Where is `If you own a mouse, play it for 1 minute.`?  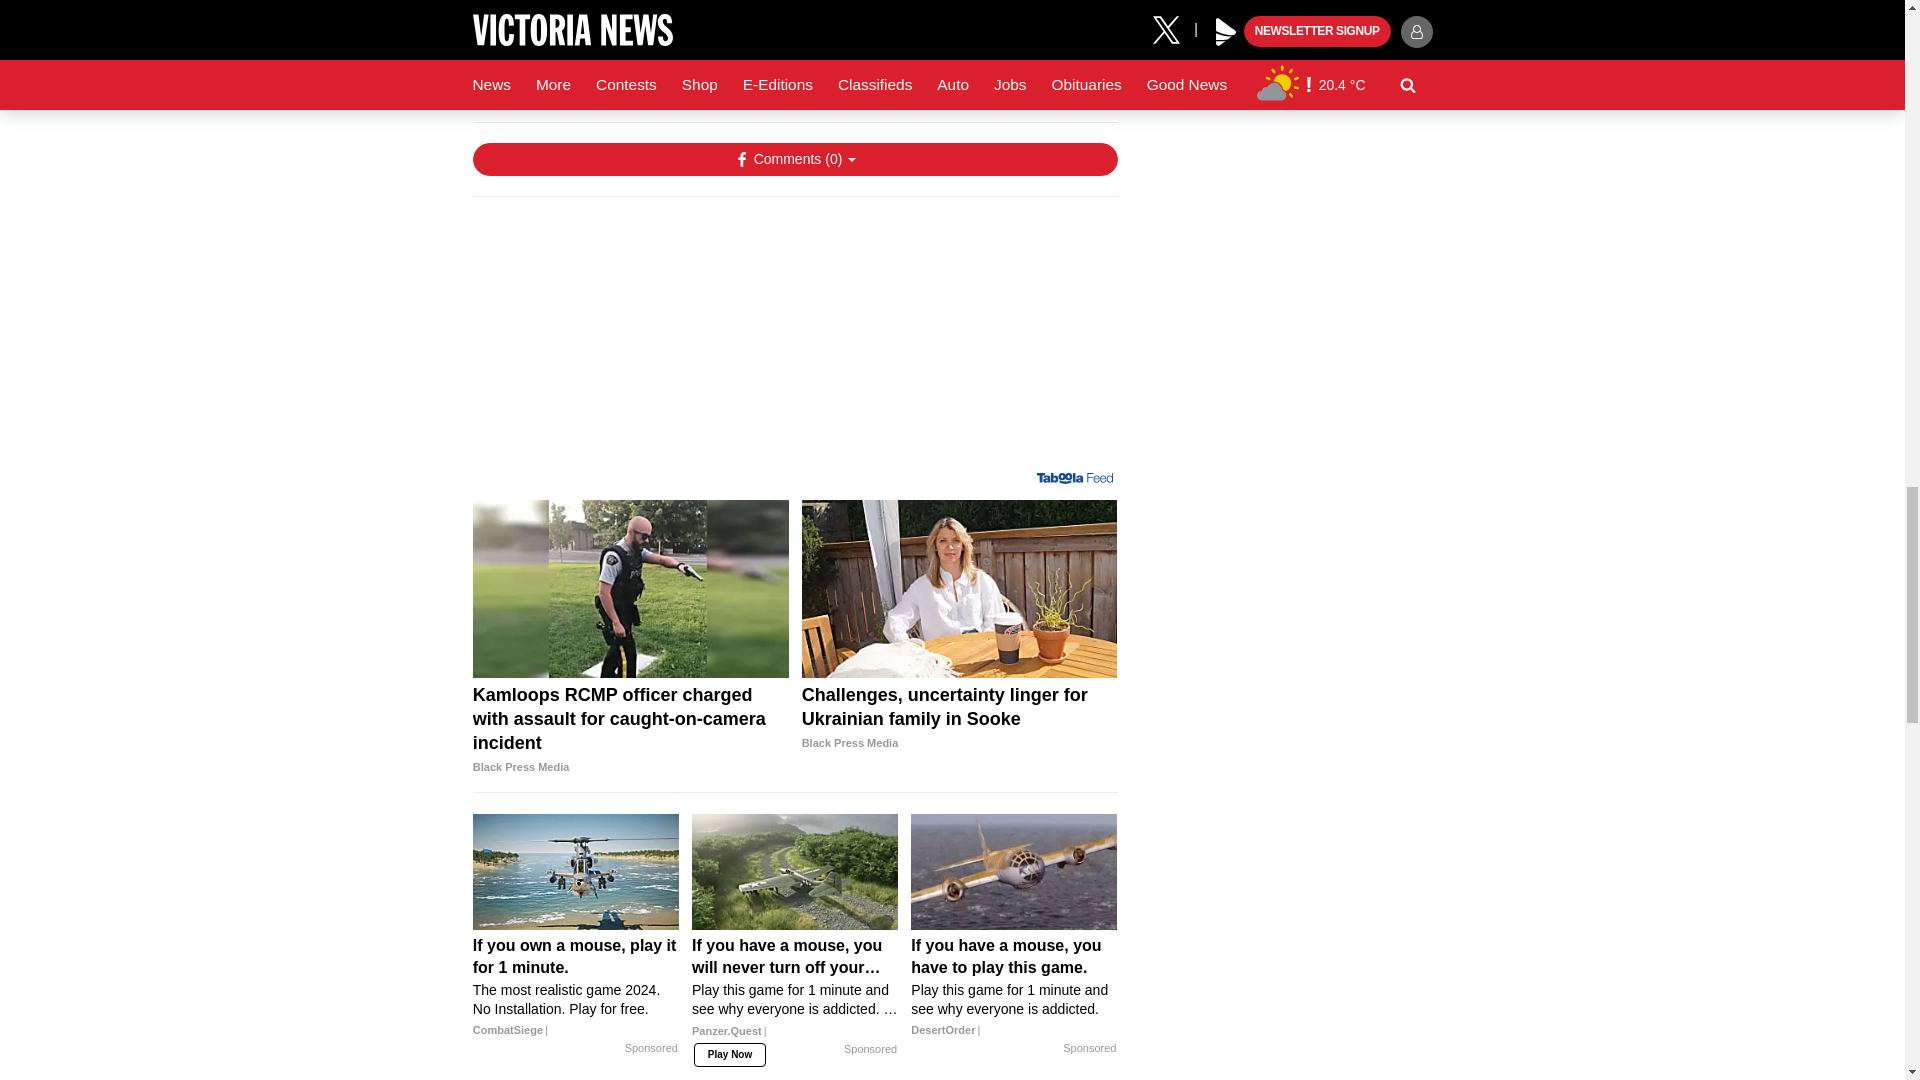 If you own a mouse, play it for 1 minute. is located at coordinates (576, 872).